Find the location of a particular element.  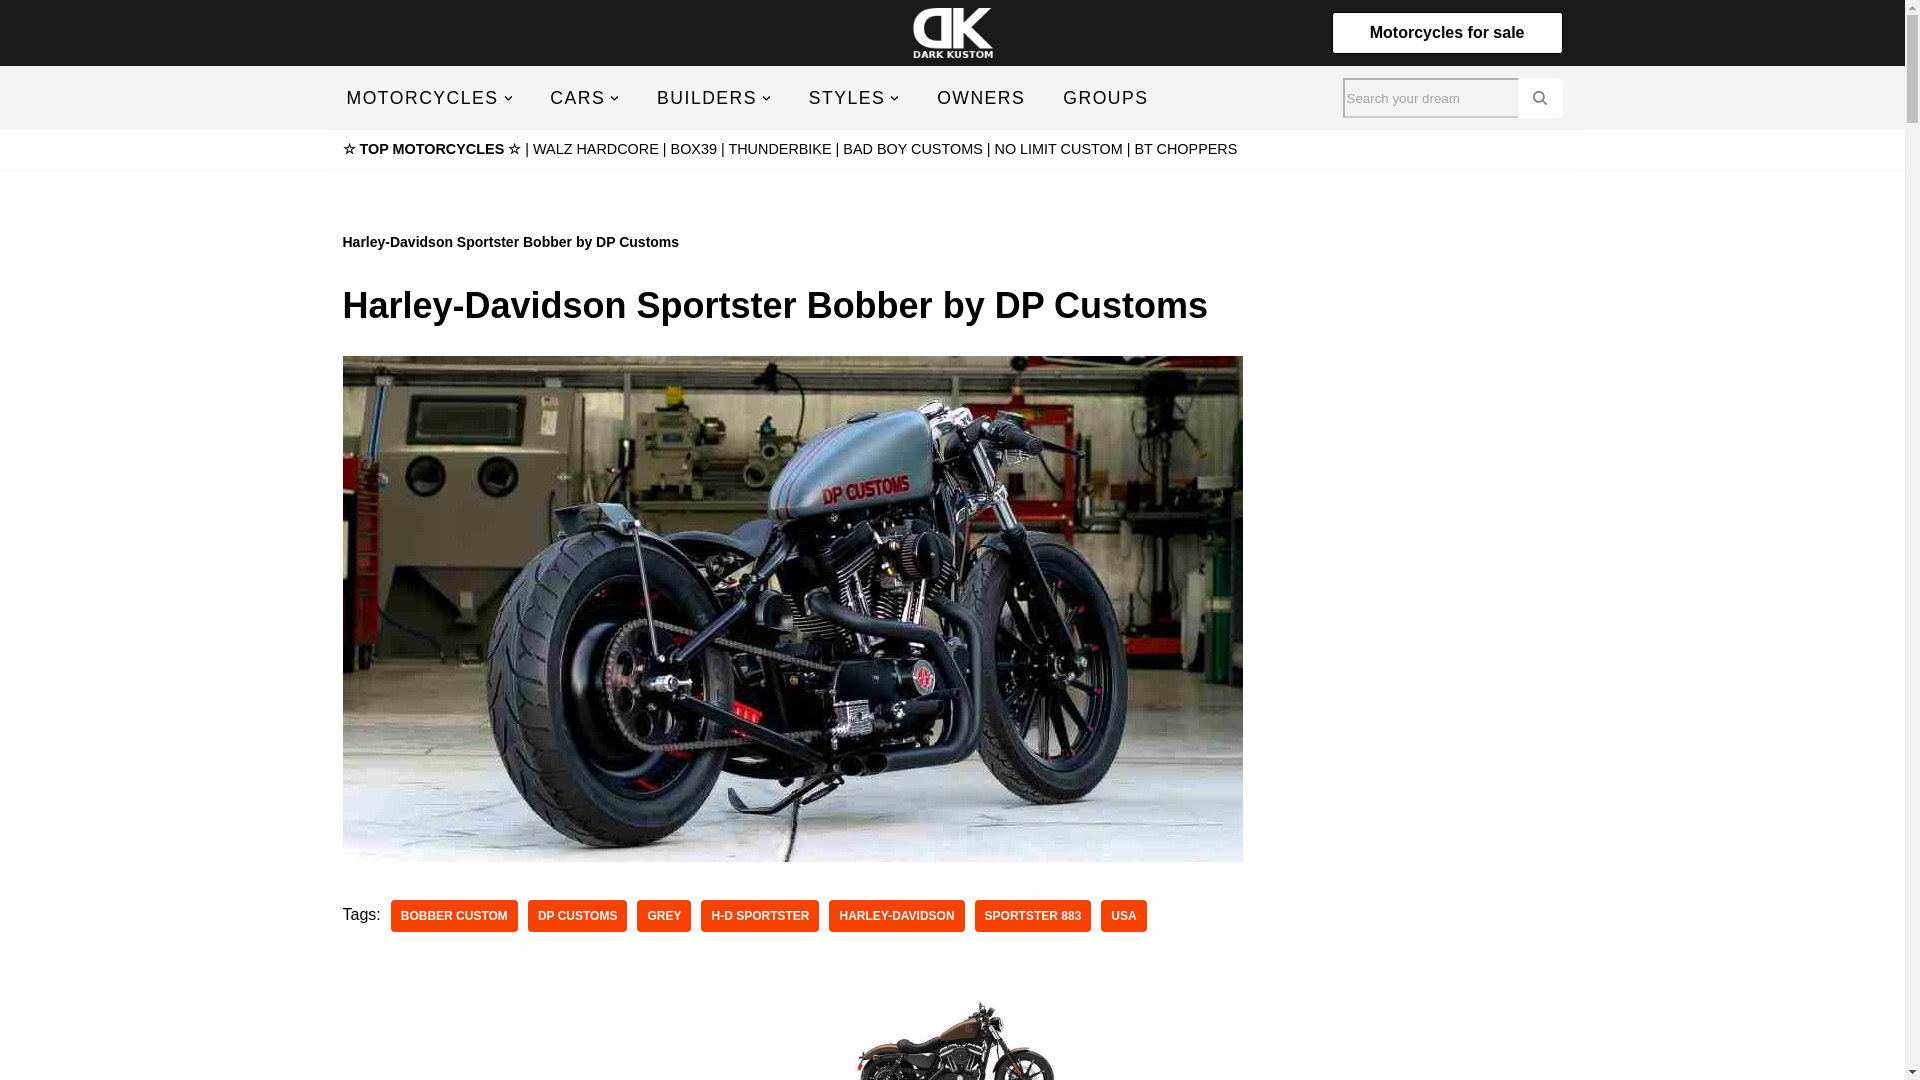

H-D Sportster is located at coordinates (760, 916).